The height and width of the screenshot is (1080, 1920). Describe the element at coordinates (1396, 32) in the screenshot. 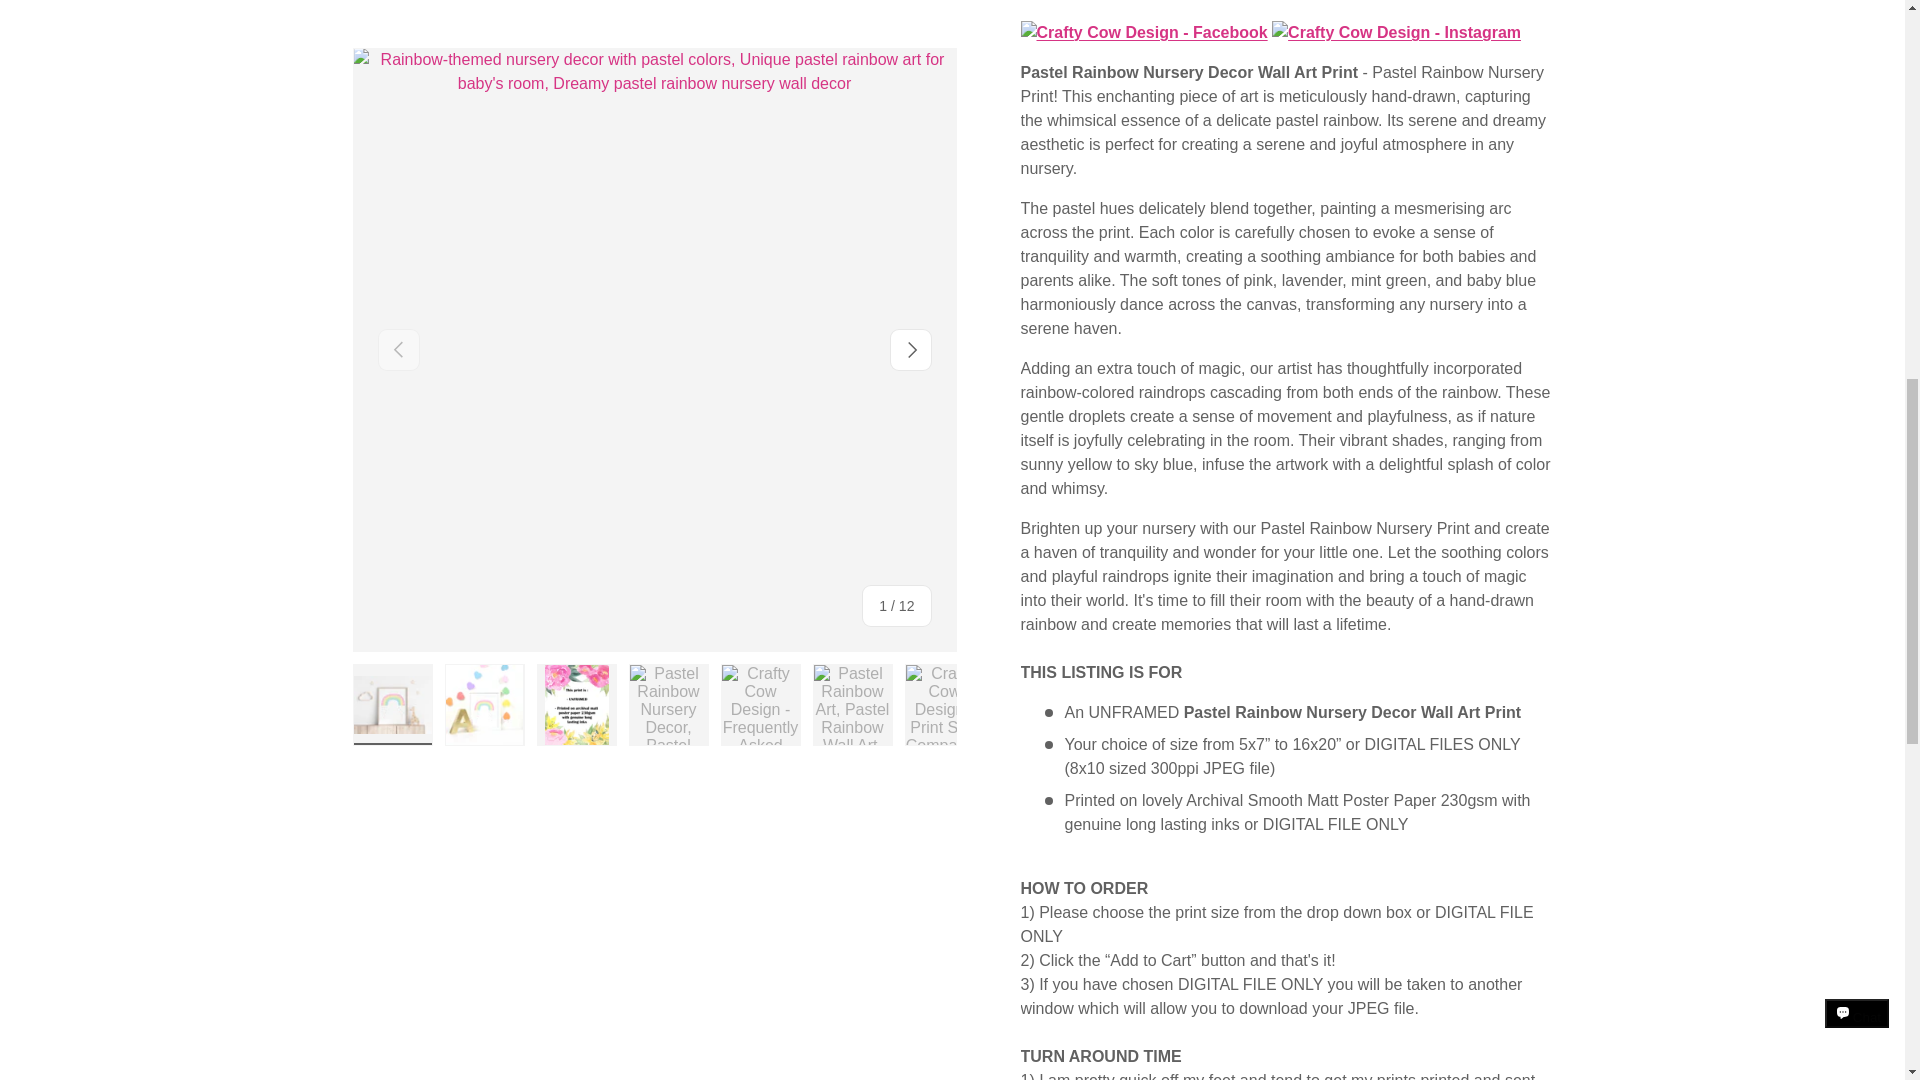

I see `Crafty Cow Design - Instagram` at that location.